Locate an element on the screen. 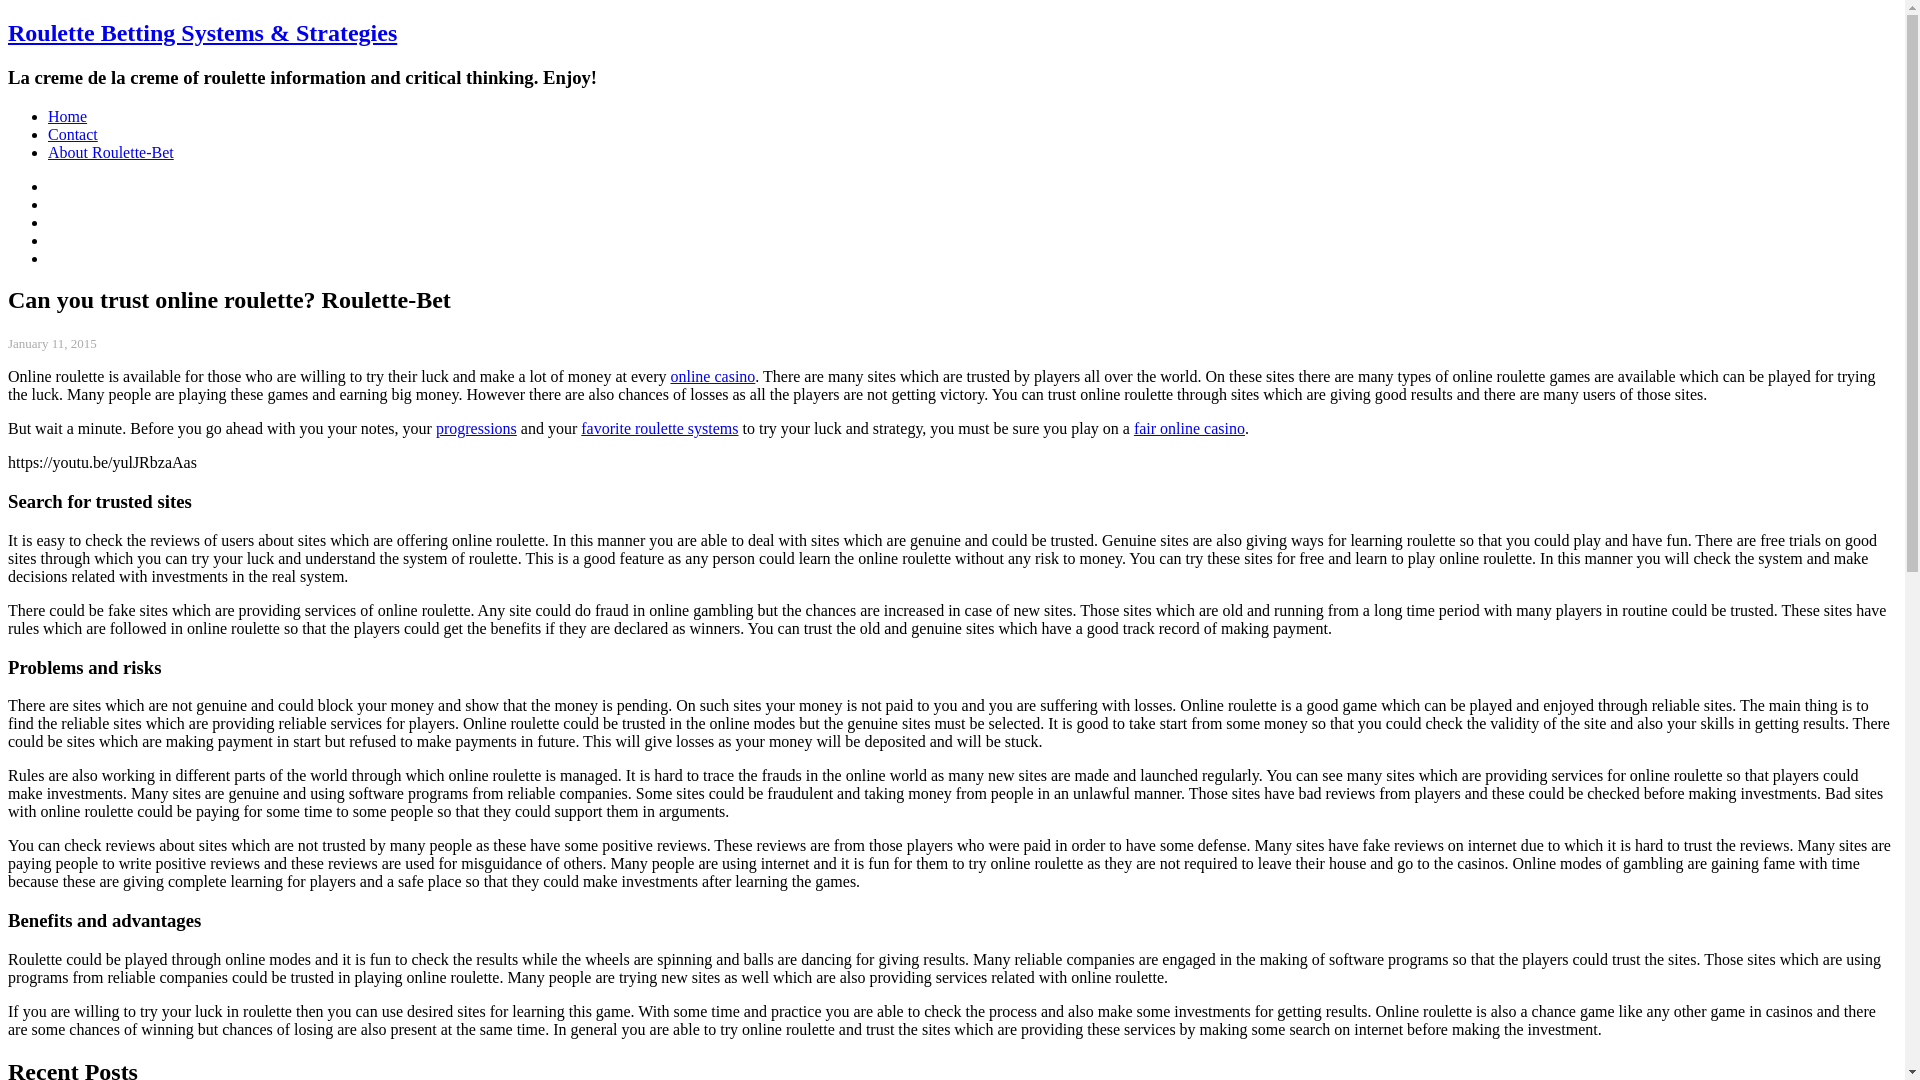 This screenshot has height=1080, width=1920. Home is located at coordinates (67, 116).